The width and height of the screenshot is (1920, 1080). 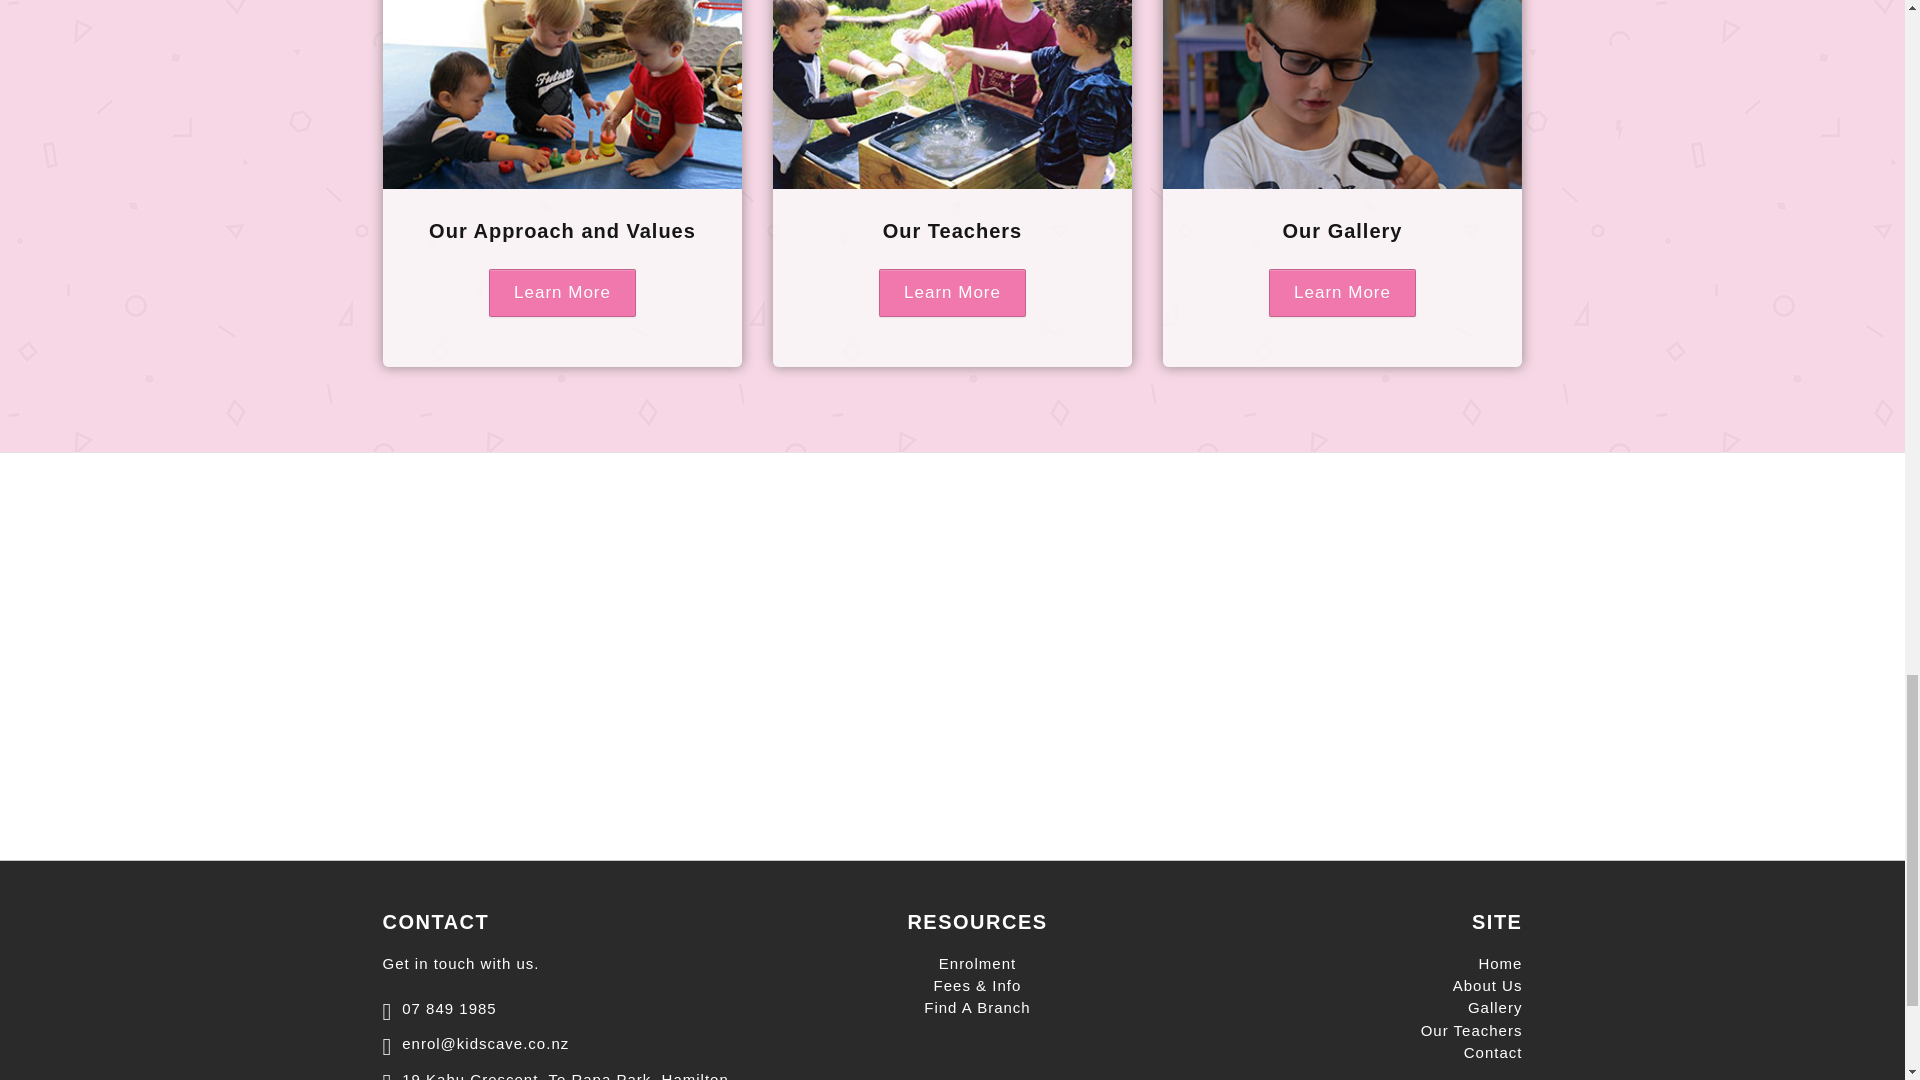 What do you see at coordinates (562, 230) in the screenshot?
I see `Our Approach and Values` at bounding box center [562, 230].